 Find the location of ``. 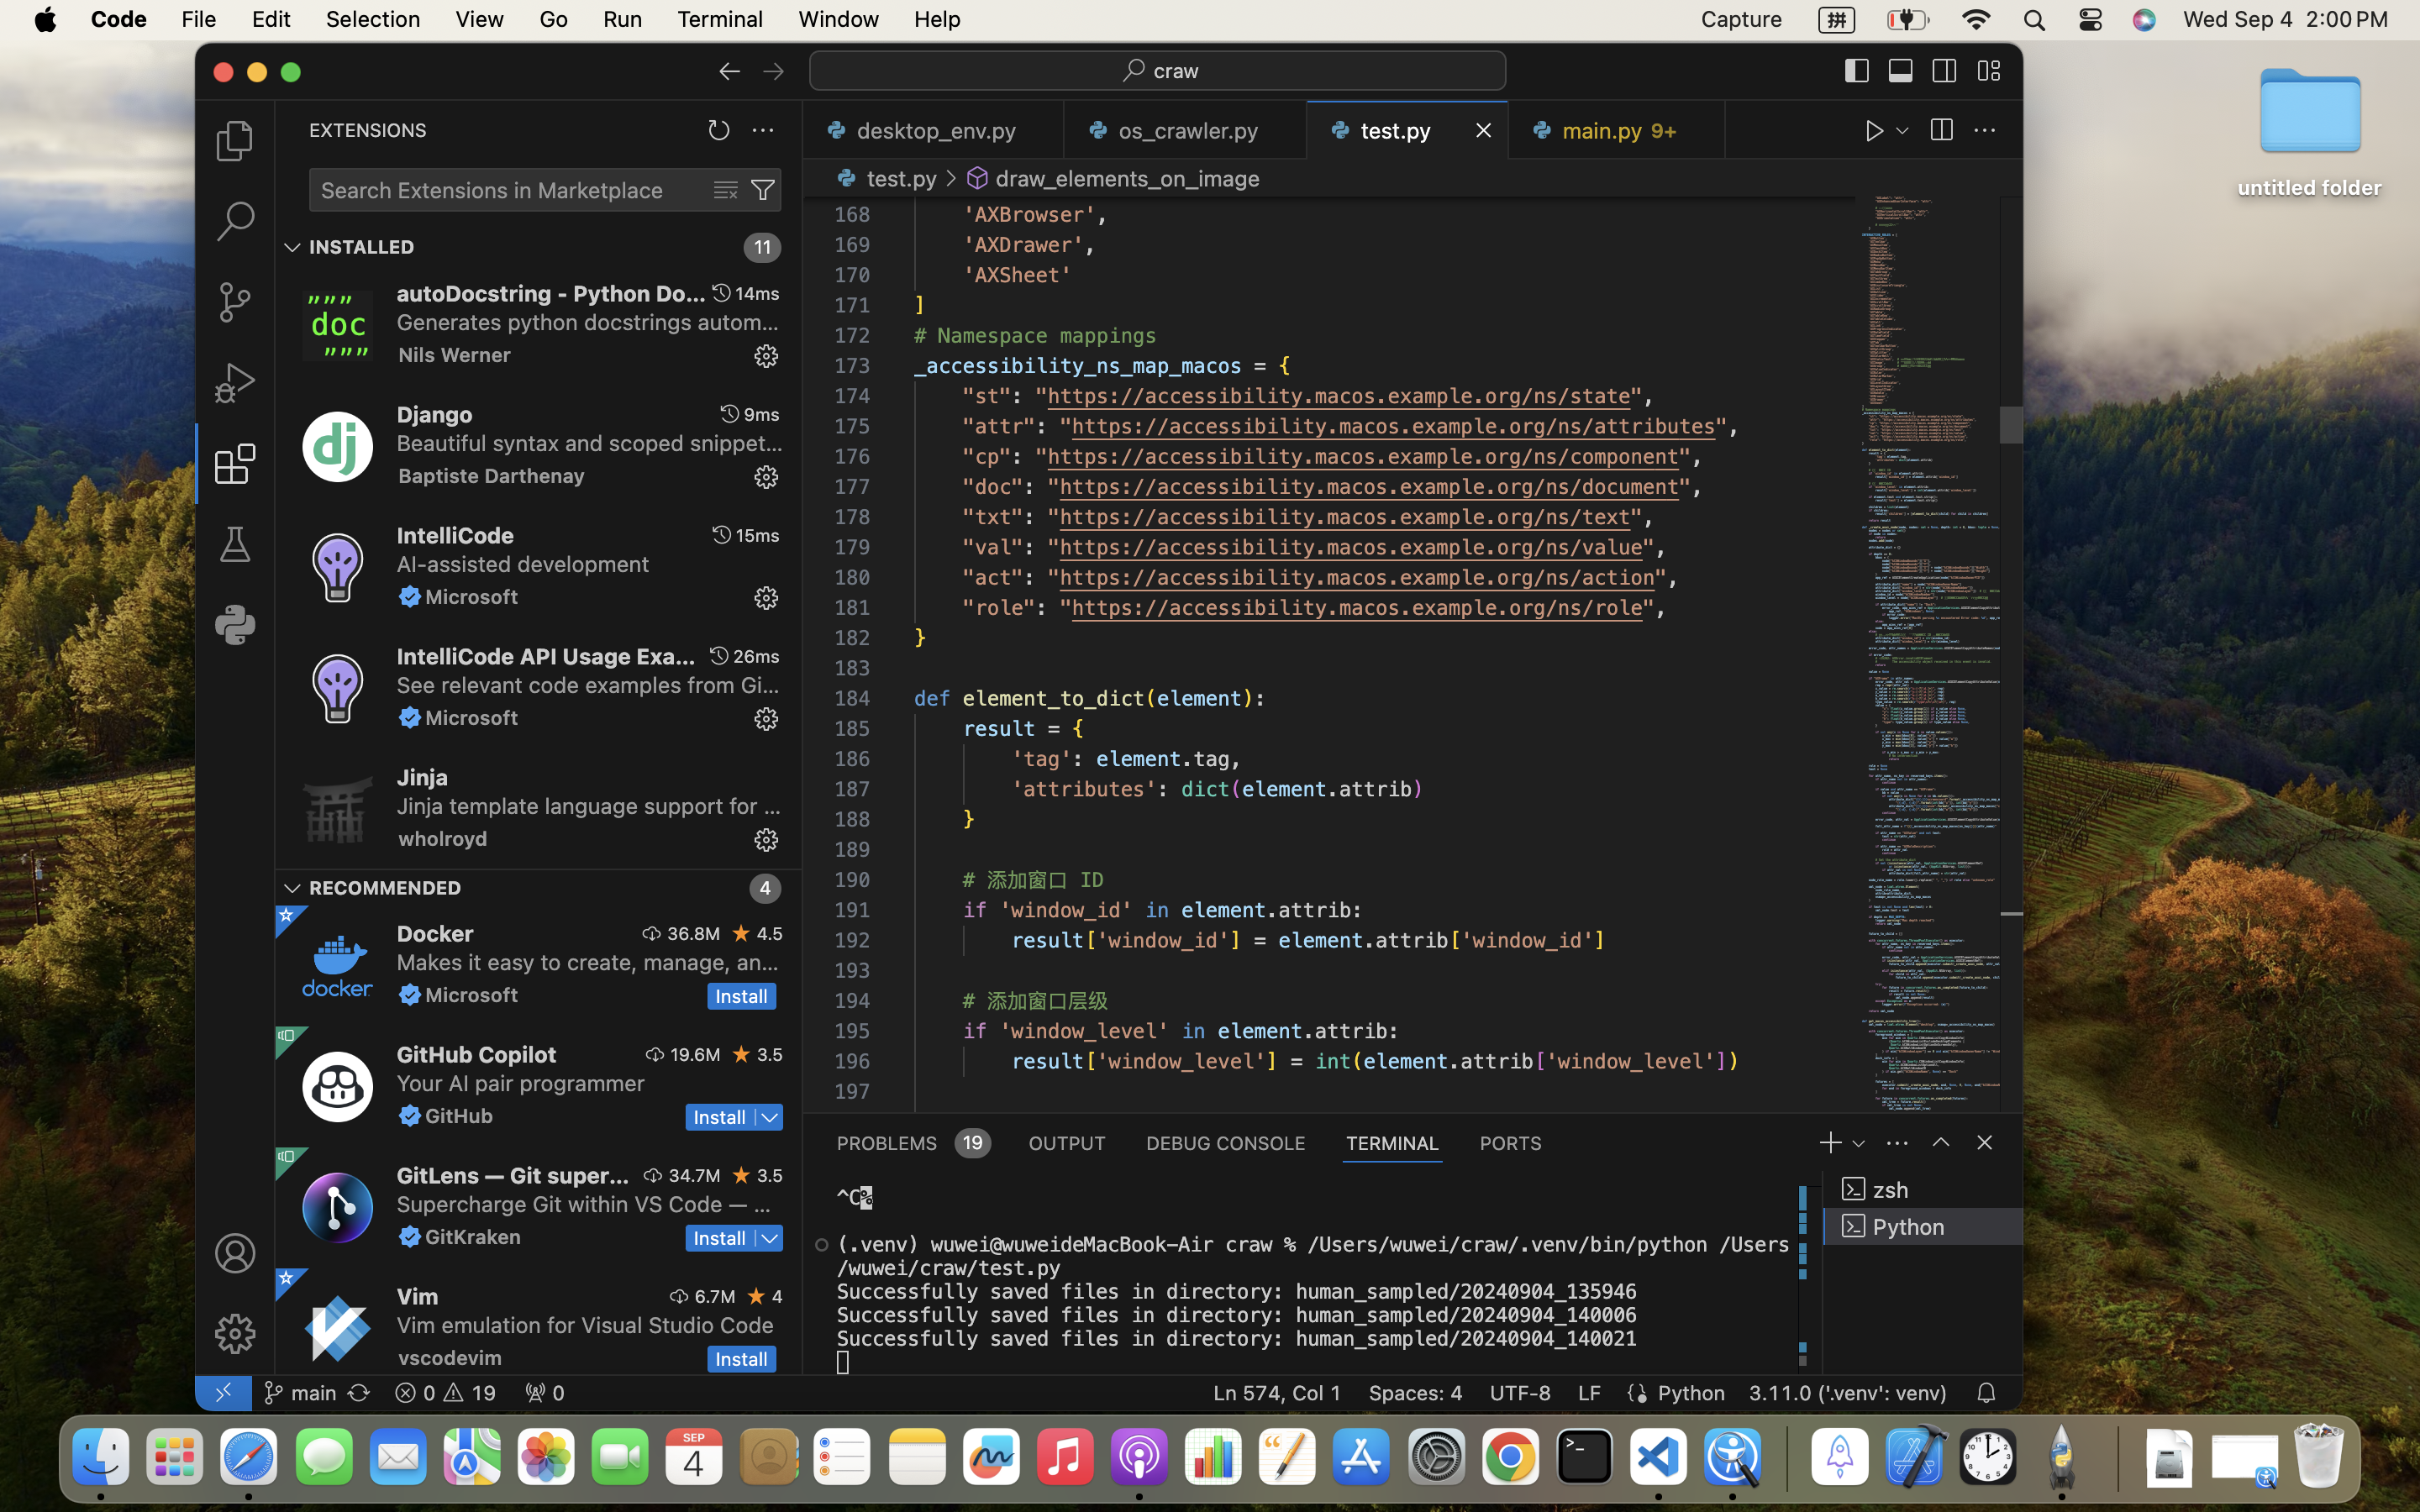

 is located at coordinates (1875, 131).